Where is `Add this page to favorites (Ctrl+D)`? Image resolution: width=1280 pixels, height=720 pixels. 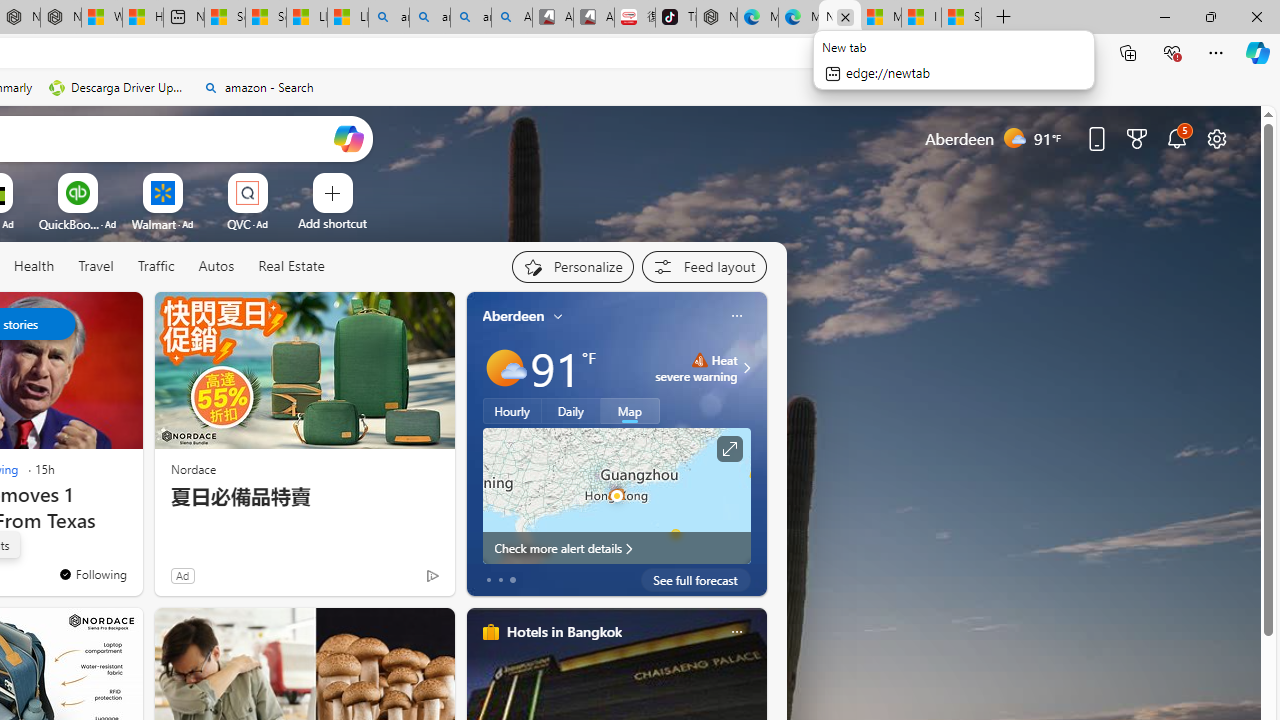 Add this page to favorites (Ctrl+D) is located at coordinates (1030, 53).